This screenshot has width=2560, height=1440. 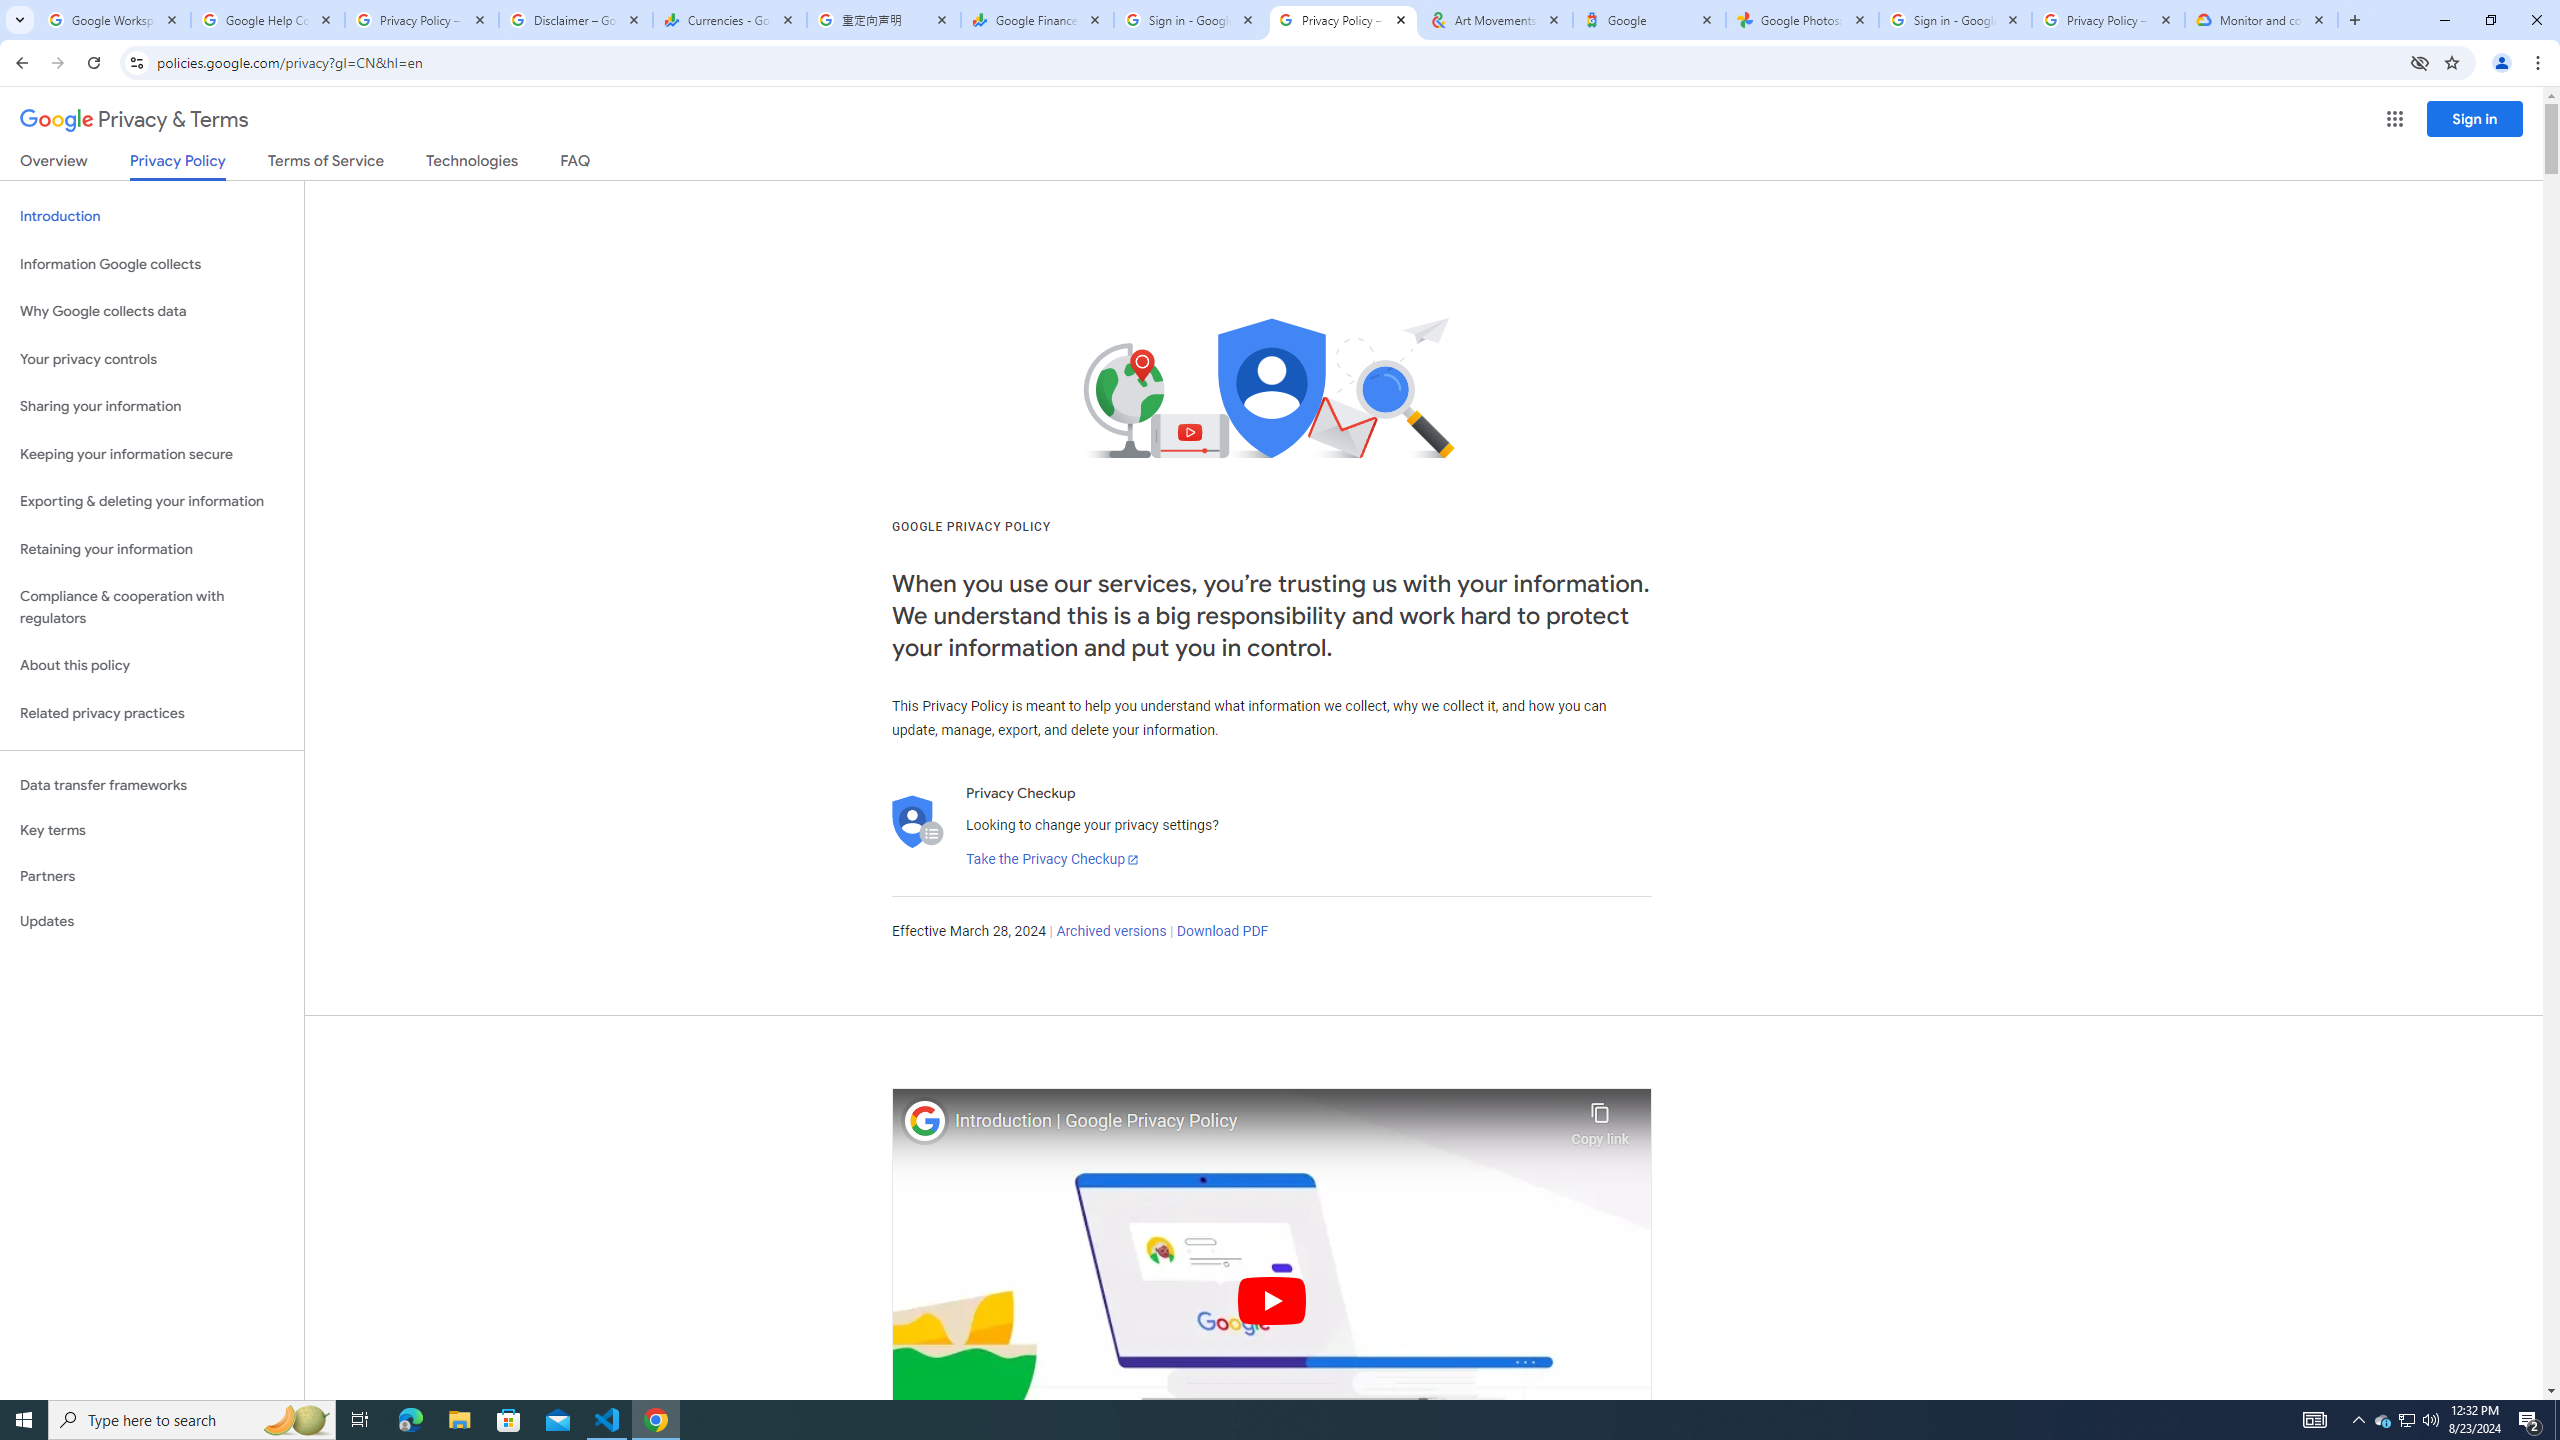 I want to click on Why Google collects data, so click(x=152, y=312).